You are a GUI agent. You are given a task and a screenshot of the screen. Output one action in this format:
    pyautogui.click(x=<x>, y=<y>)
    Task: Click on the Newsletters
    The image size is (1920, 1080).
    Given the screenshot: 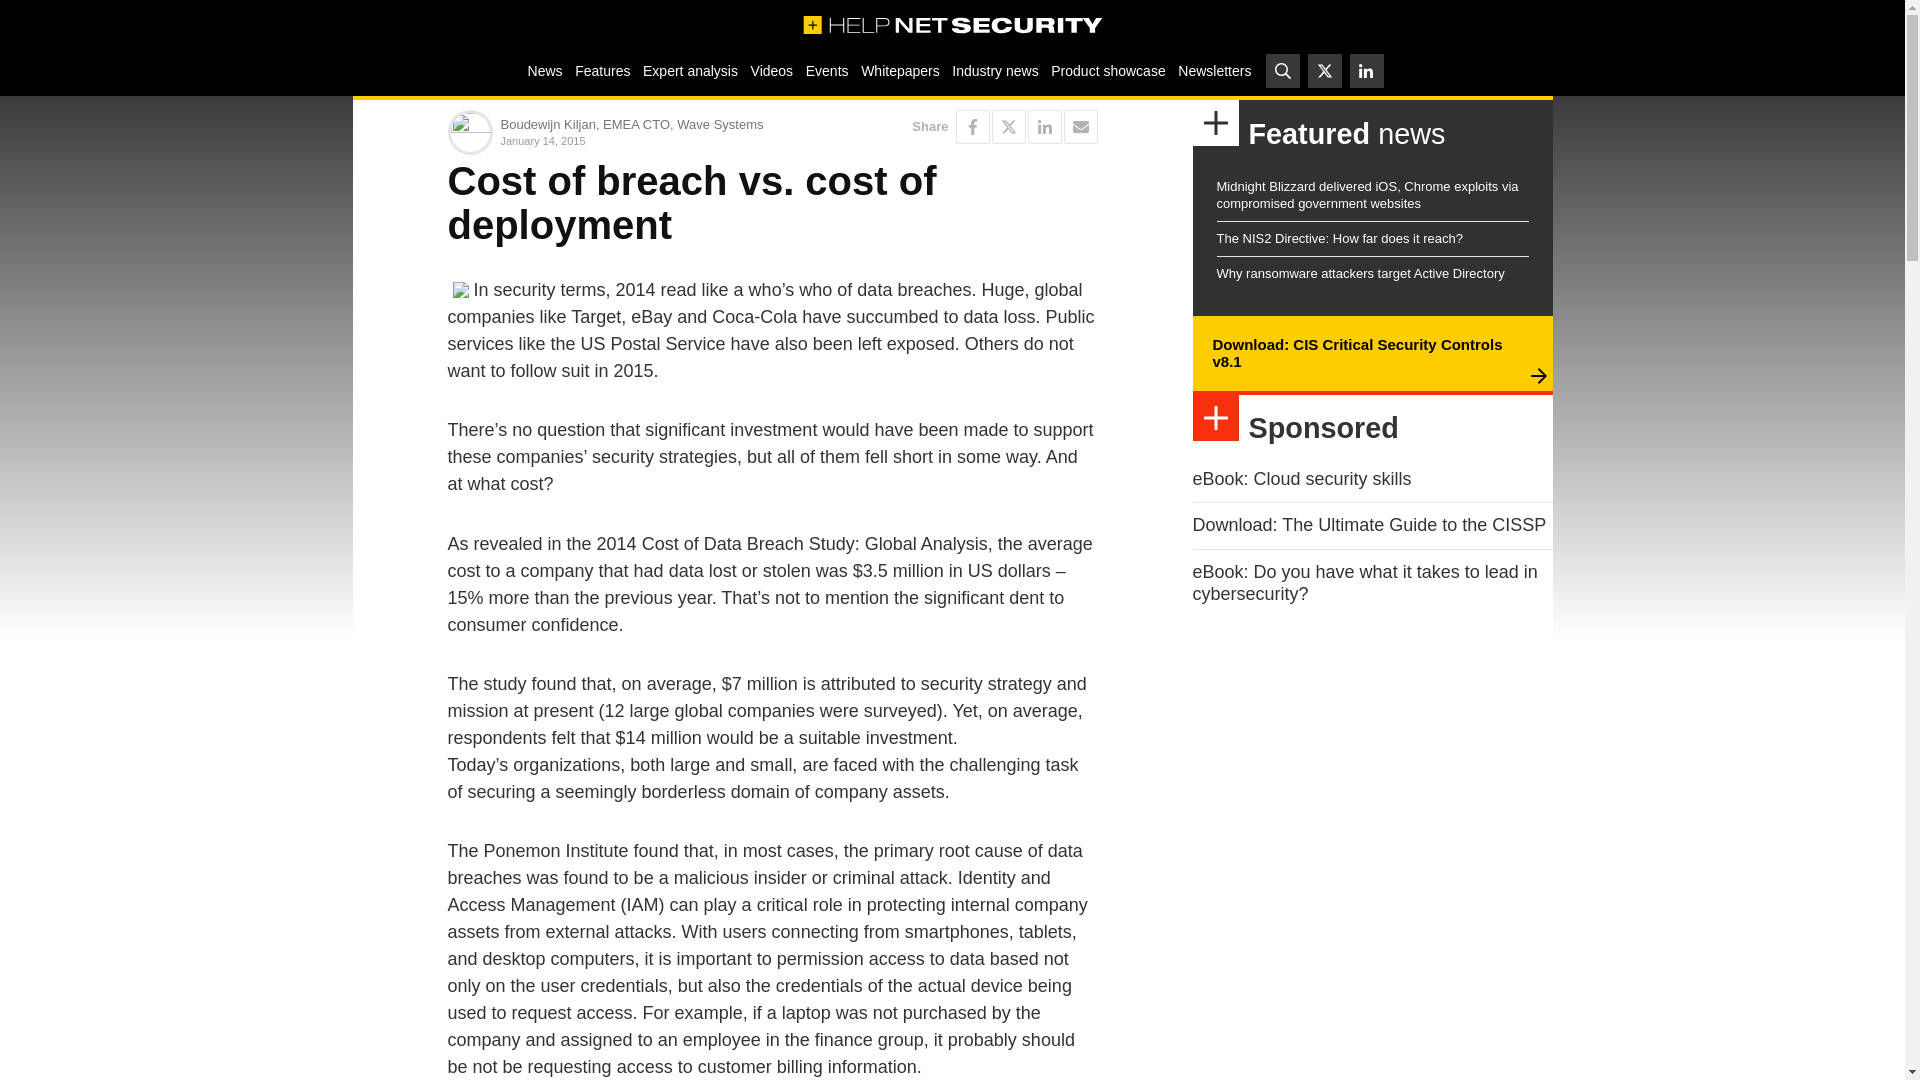 What is the action you would take?
    pyautogui.click(x=1214, y=70)
    